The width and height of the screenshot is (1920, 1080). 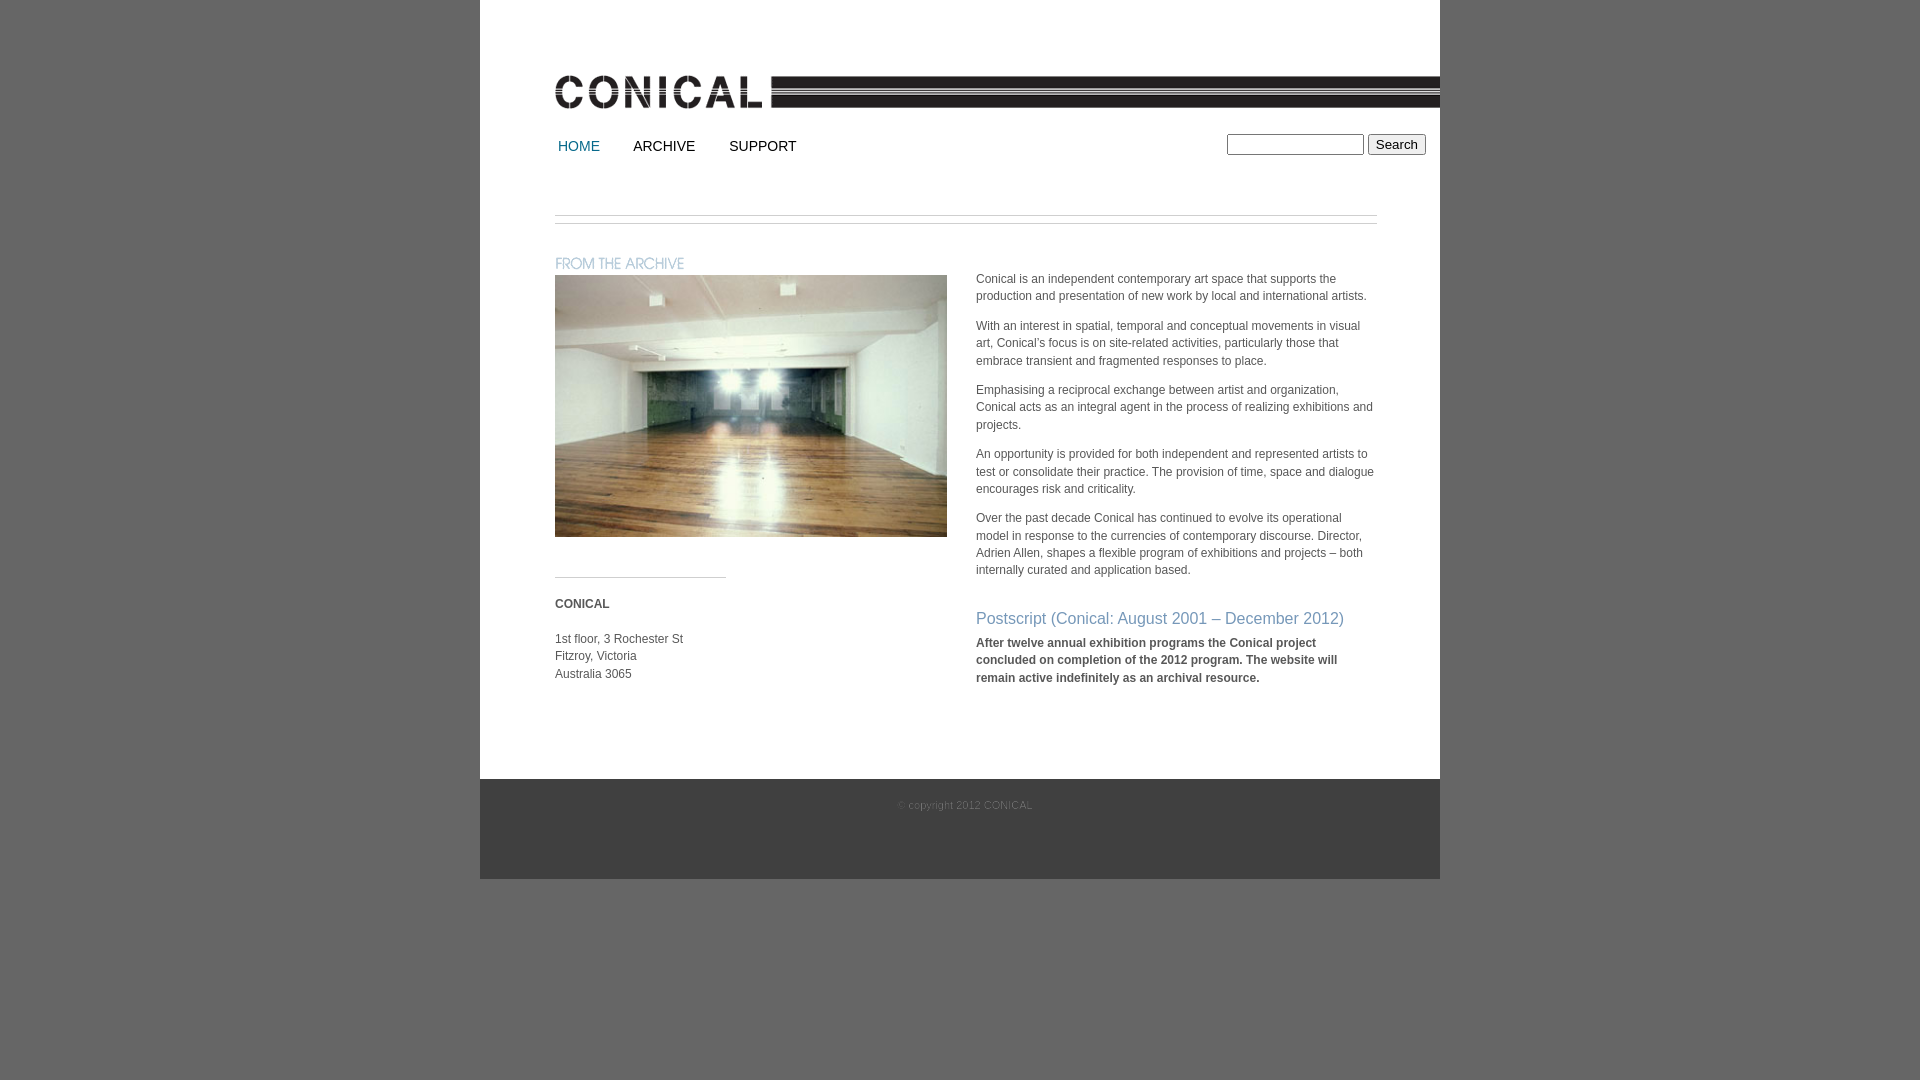 I want to click on Search, so click(x=1397, y=144).